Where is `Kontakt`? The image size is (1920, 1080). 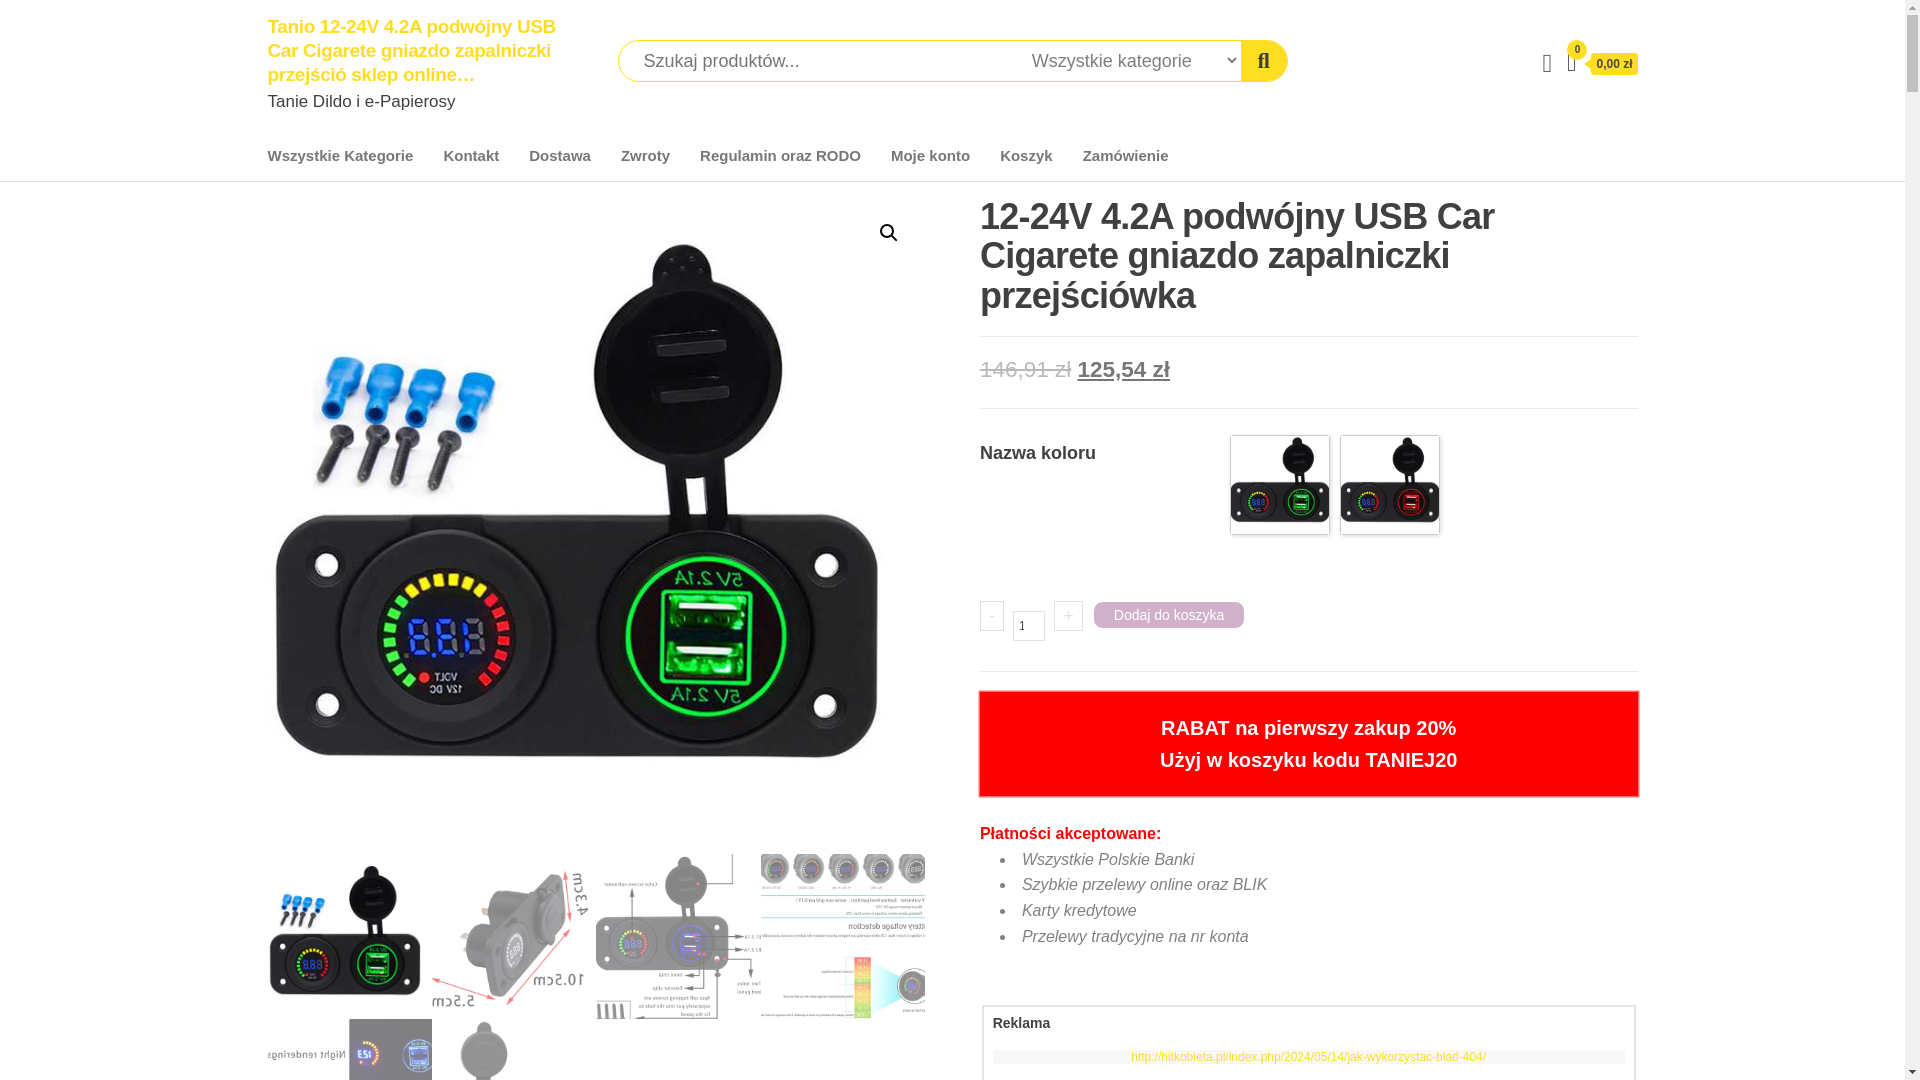
Kontakt is located at coordinates (471, 156).